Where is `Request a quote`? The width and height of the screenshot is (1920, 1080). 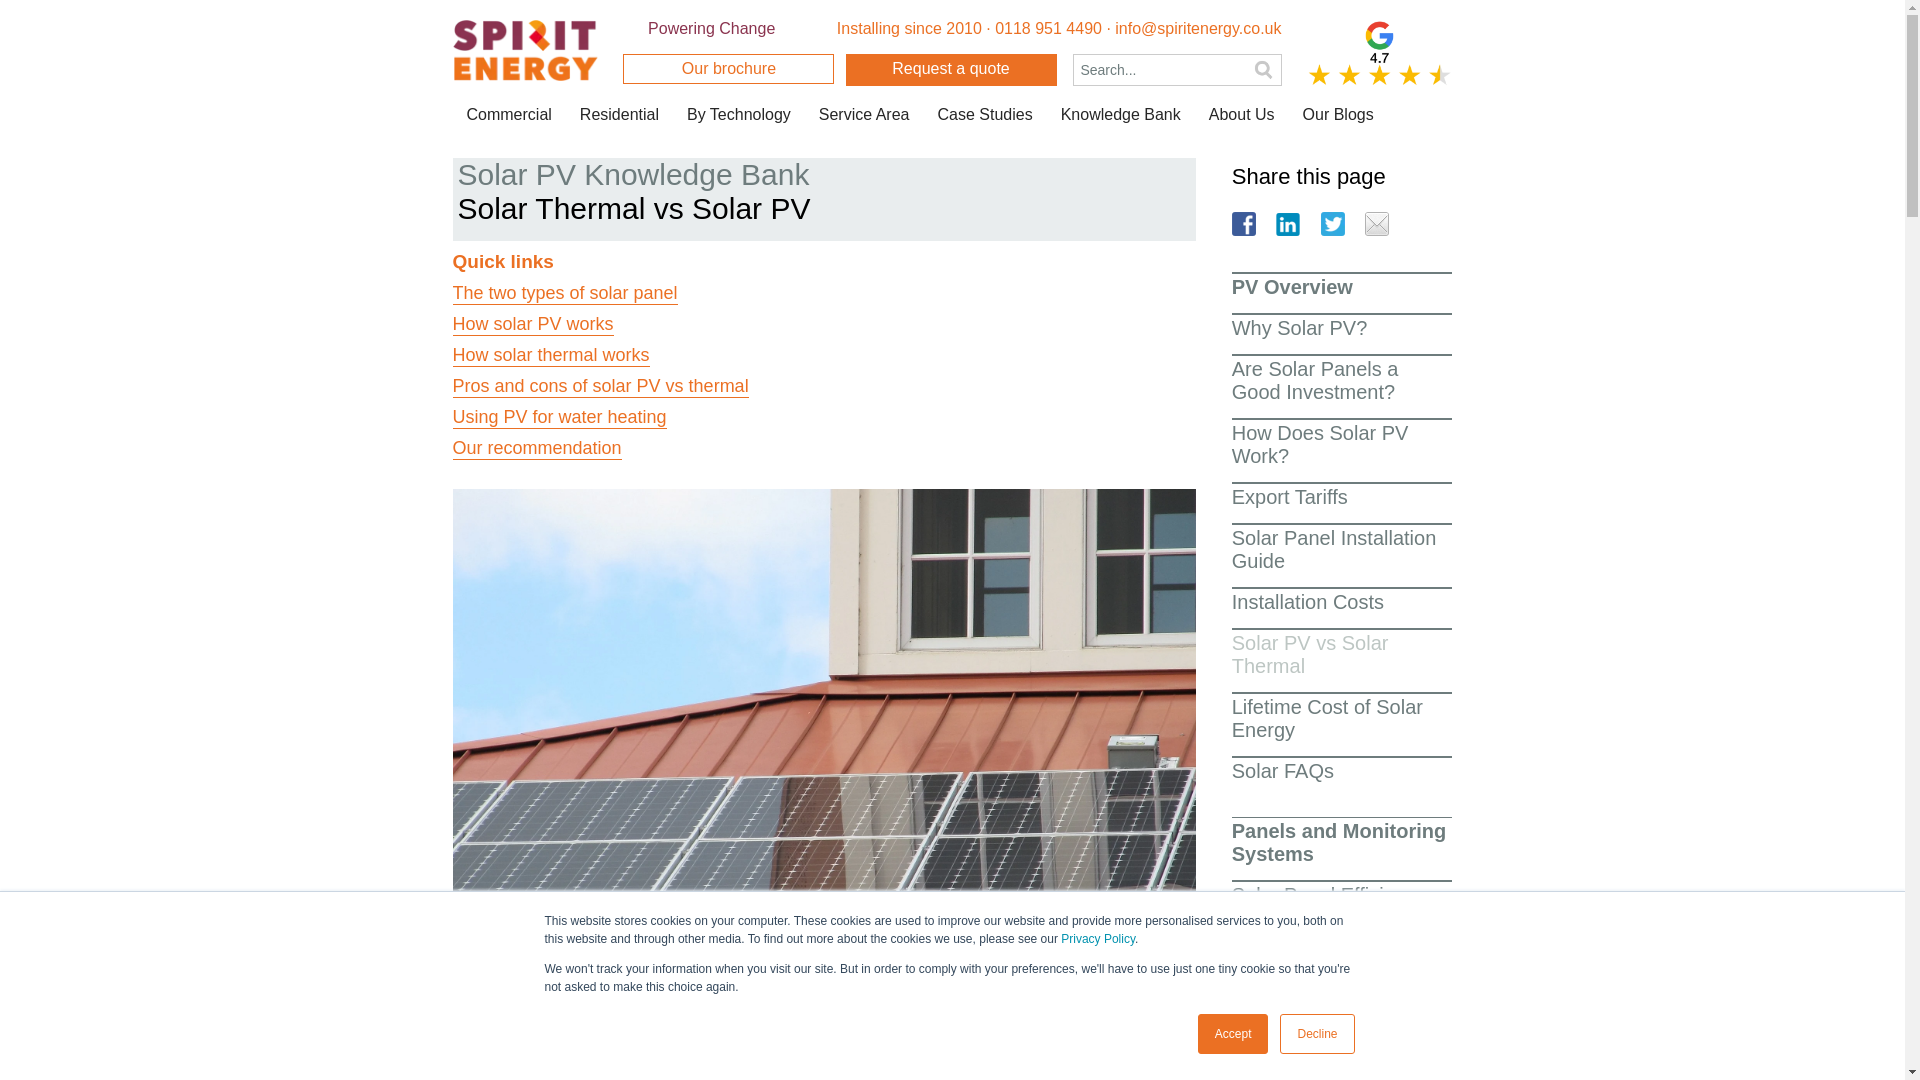
Request a quote is located at coordinates (952, 70).